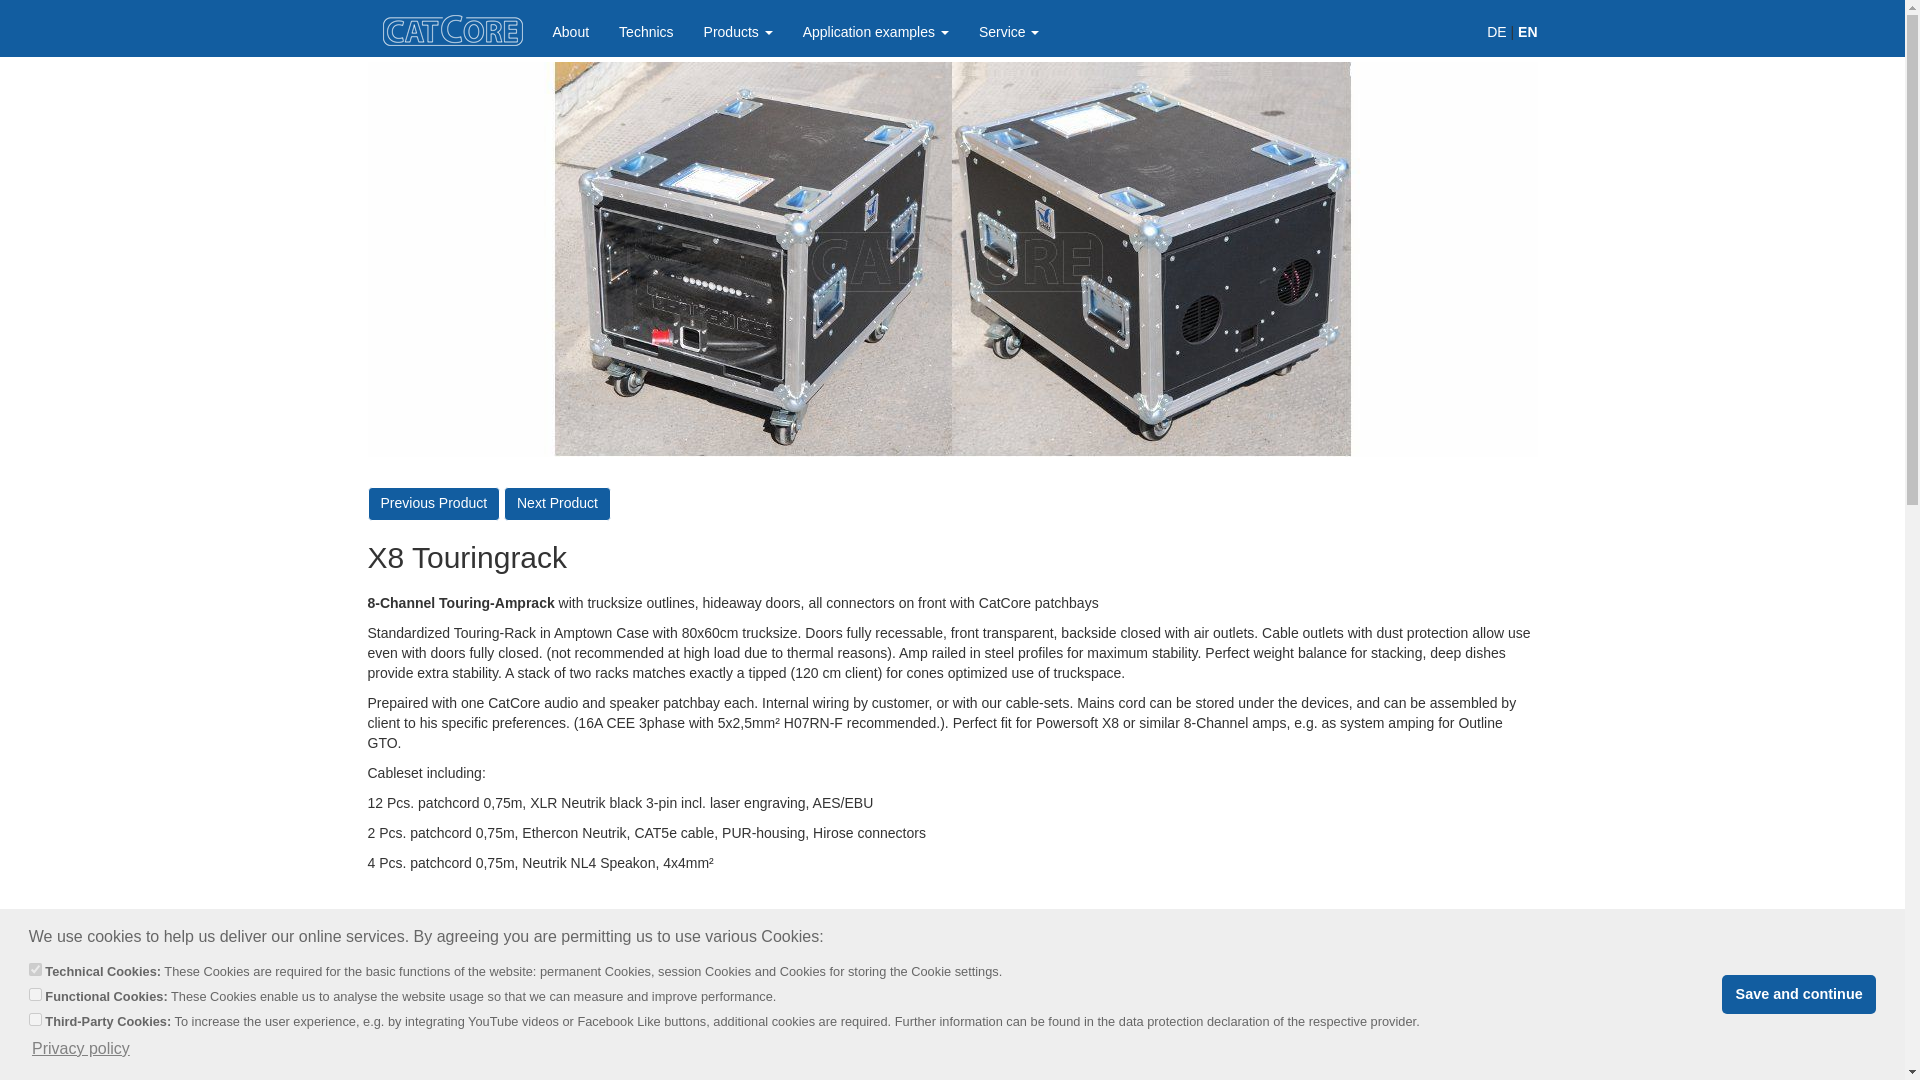 The height and width of the screenshot is (1080, 1920). What do you see at coordinates (570, 32) in the screenshot?
I see `About` at bounding box center [570, 32].